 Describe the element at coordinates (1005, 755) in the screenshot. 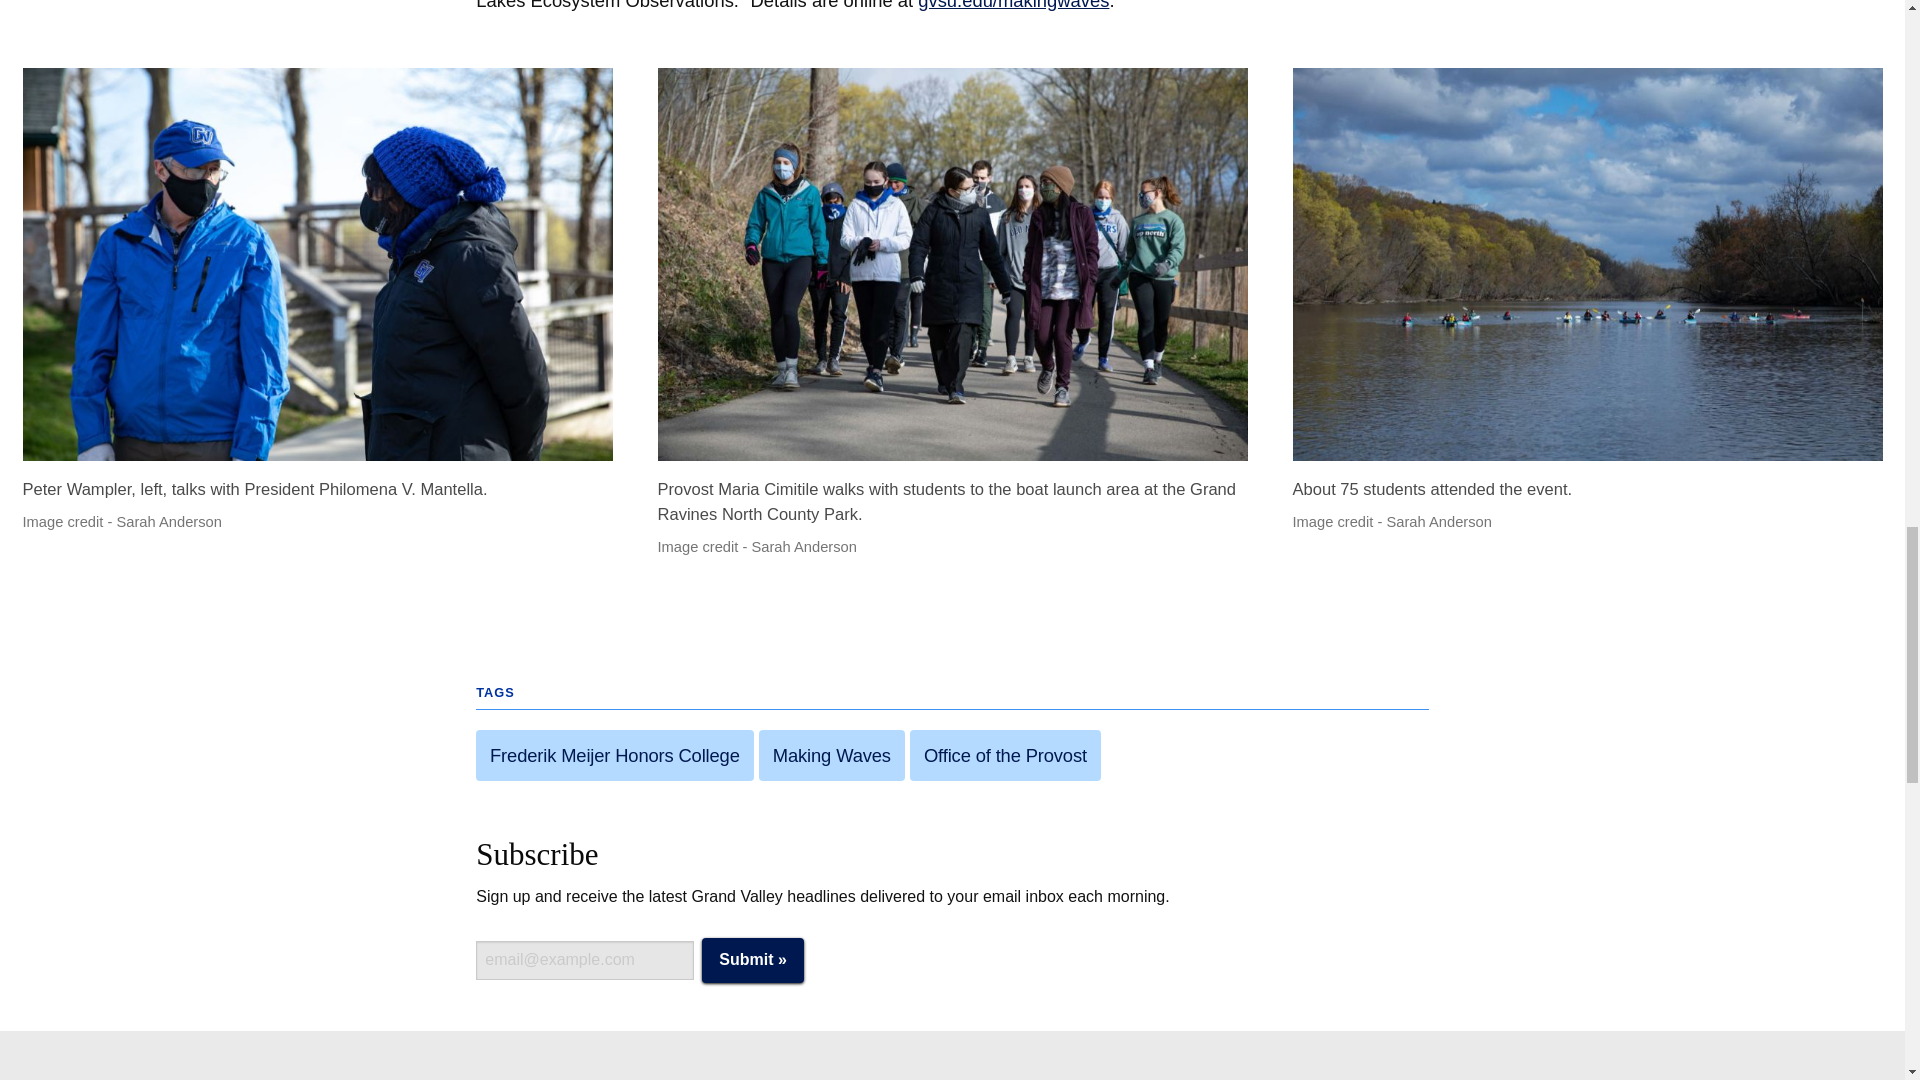

I see `Office of the Provost` at that location.